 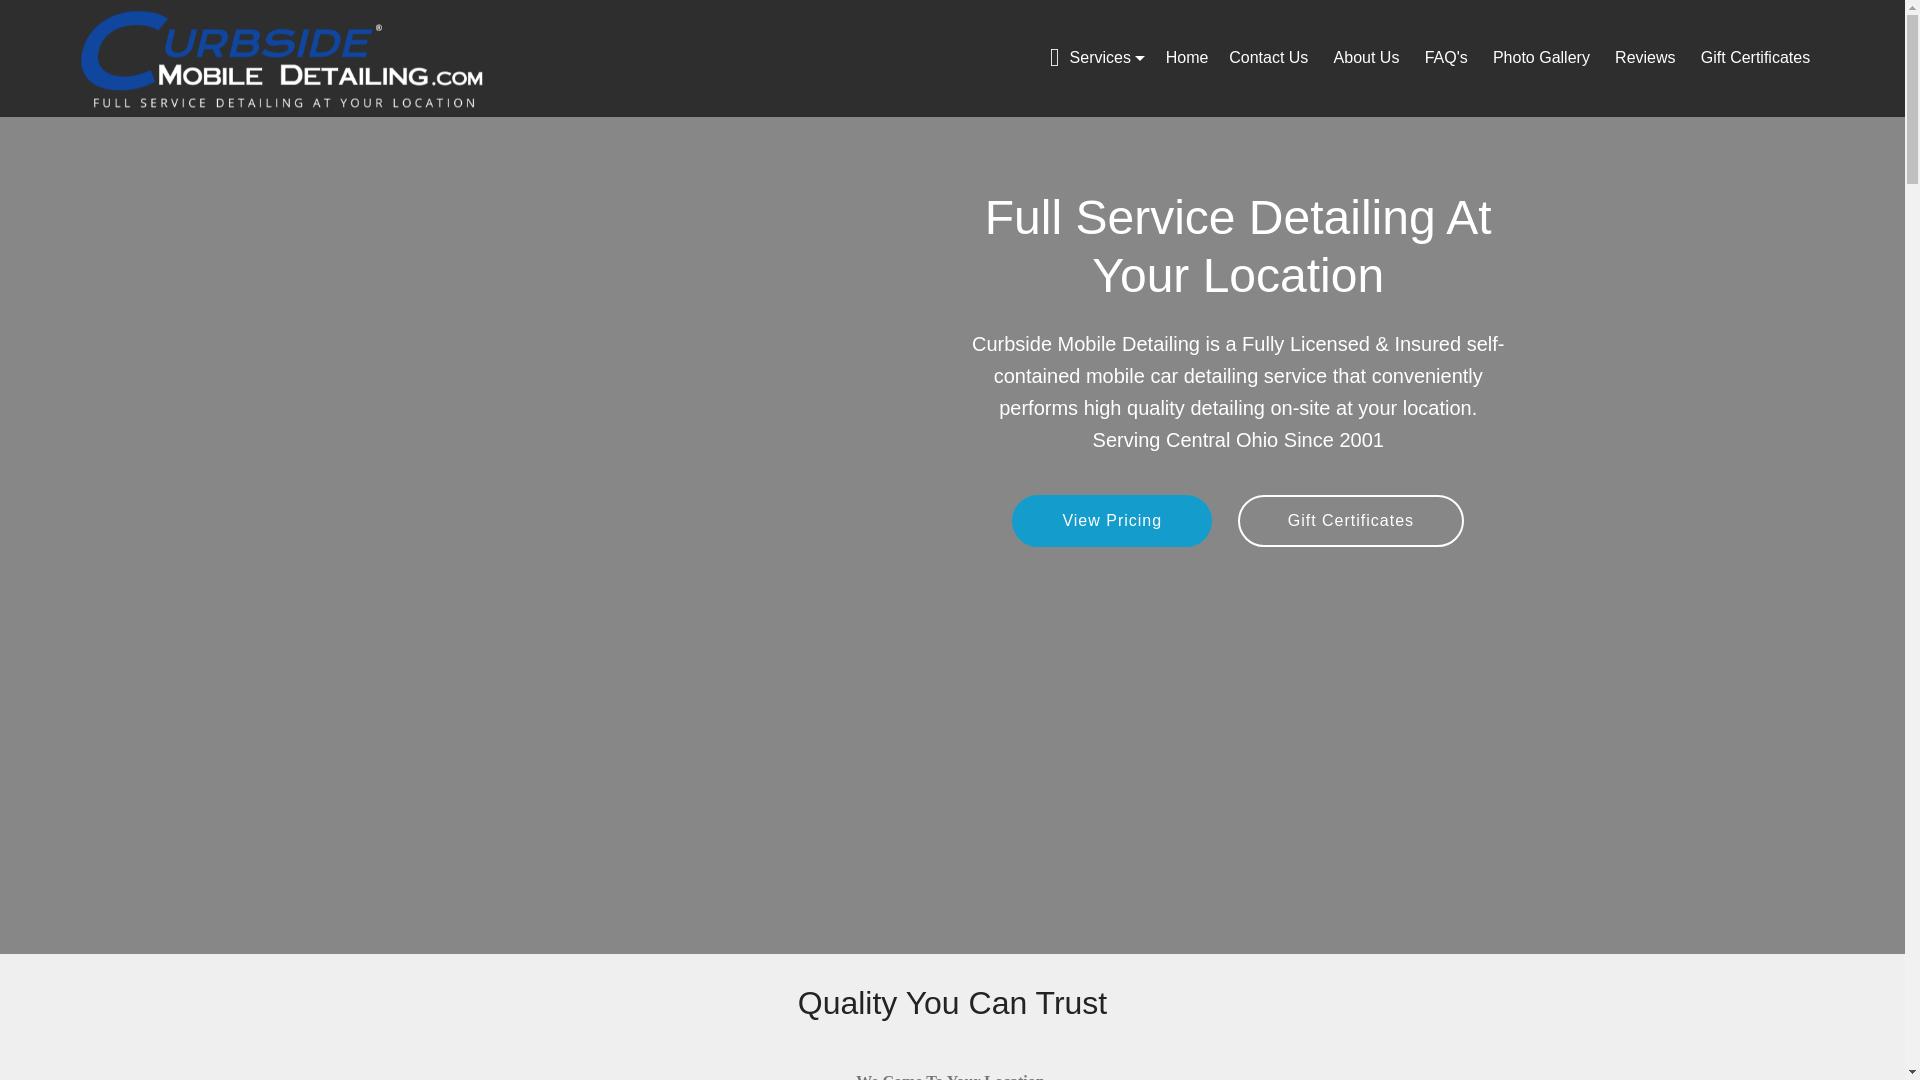 What do you see at coordinates (1758, 57) in the screenshot?
I see `Gift Certificates ` at bounding box center [1758, 57].